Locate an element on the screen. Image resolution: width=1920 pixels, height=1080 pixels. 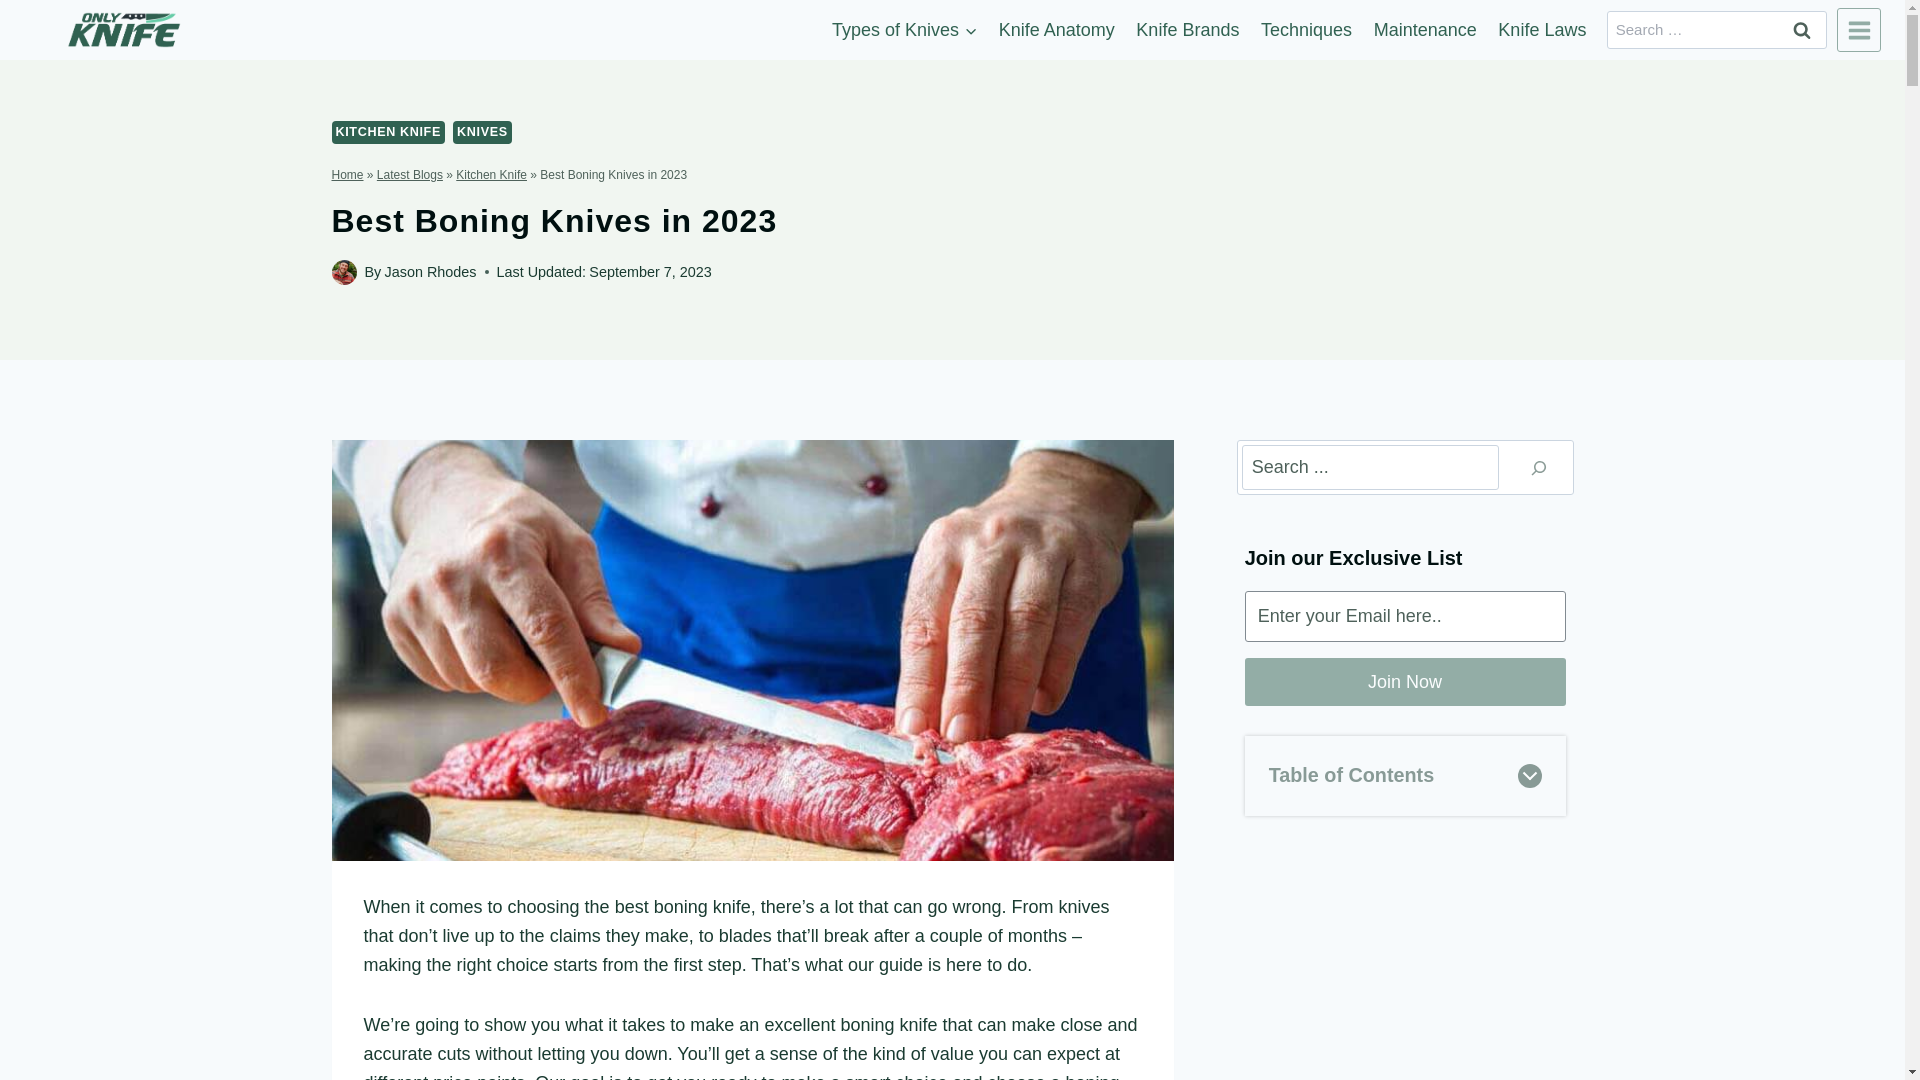
Knife Laws is located at coordinates (1542, 30).